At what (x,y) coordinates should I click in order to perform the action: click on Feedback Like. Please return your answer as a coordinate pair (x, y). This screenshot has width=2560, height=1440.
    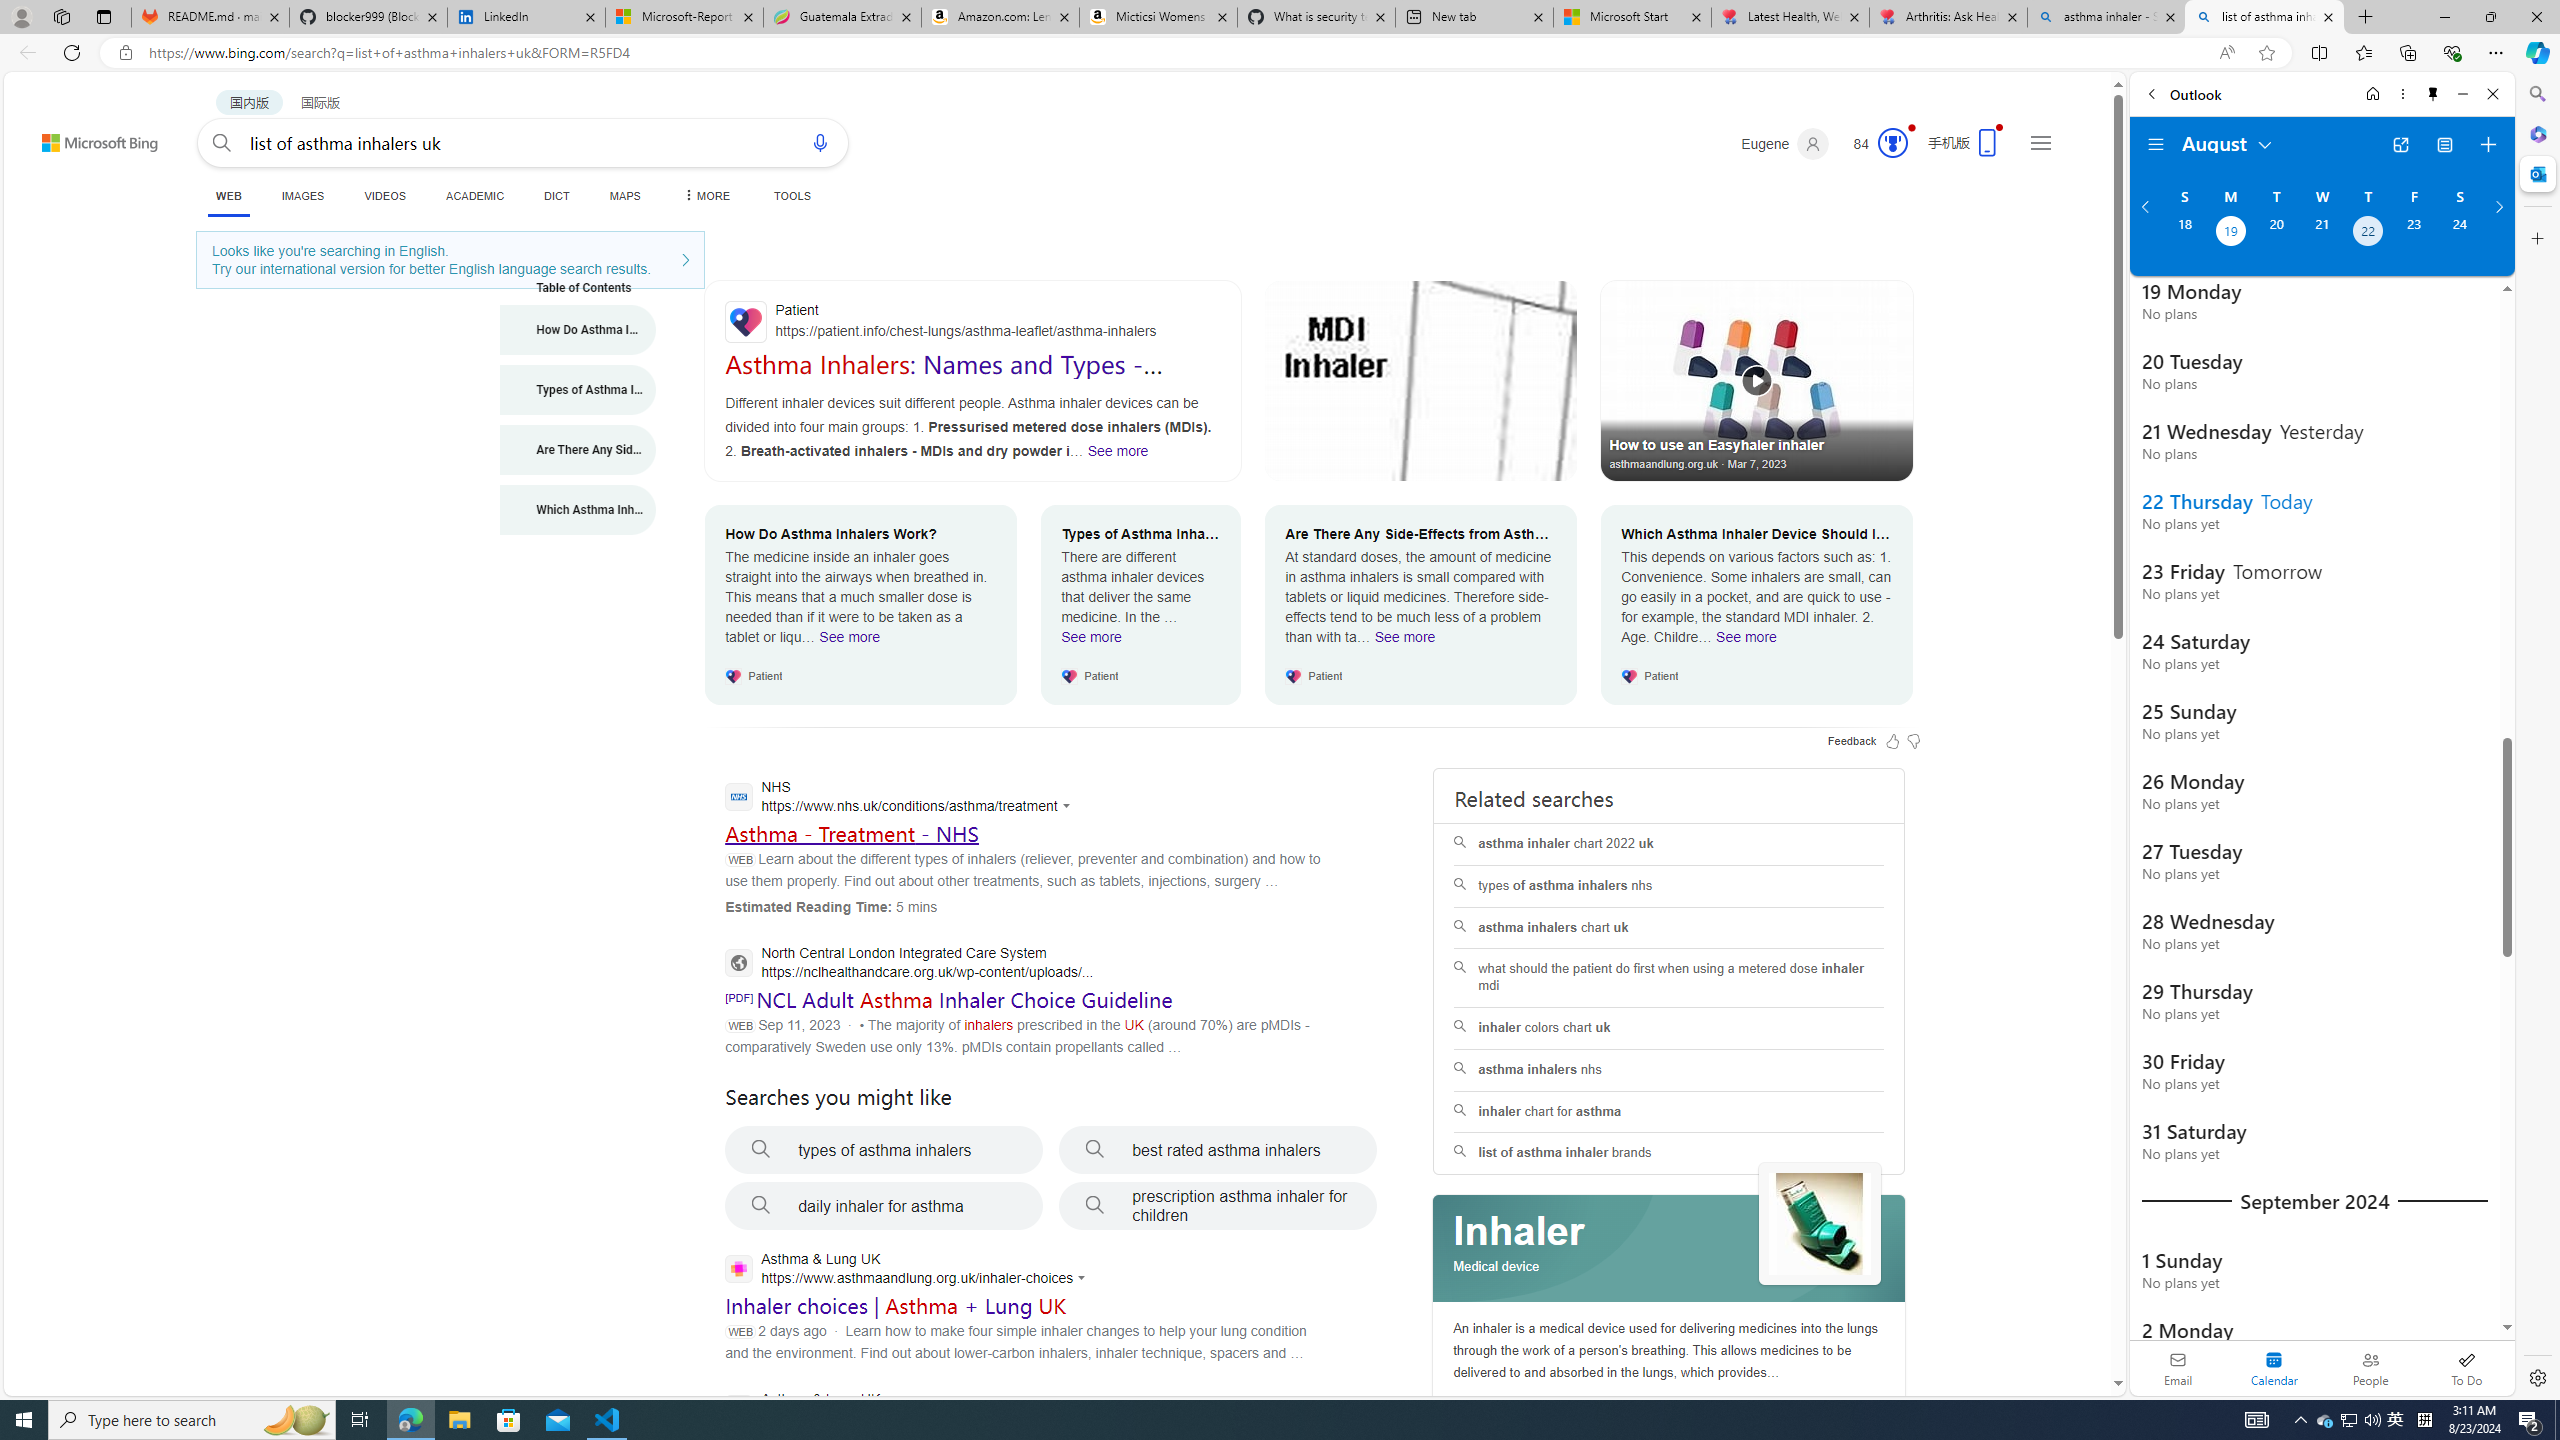
    Looking at the image, I should click on (1893, 740).